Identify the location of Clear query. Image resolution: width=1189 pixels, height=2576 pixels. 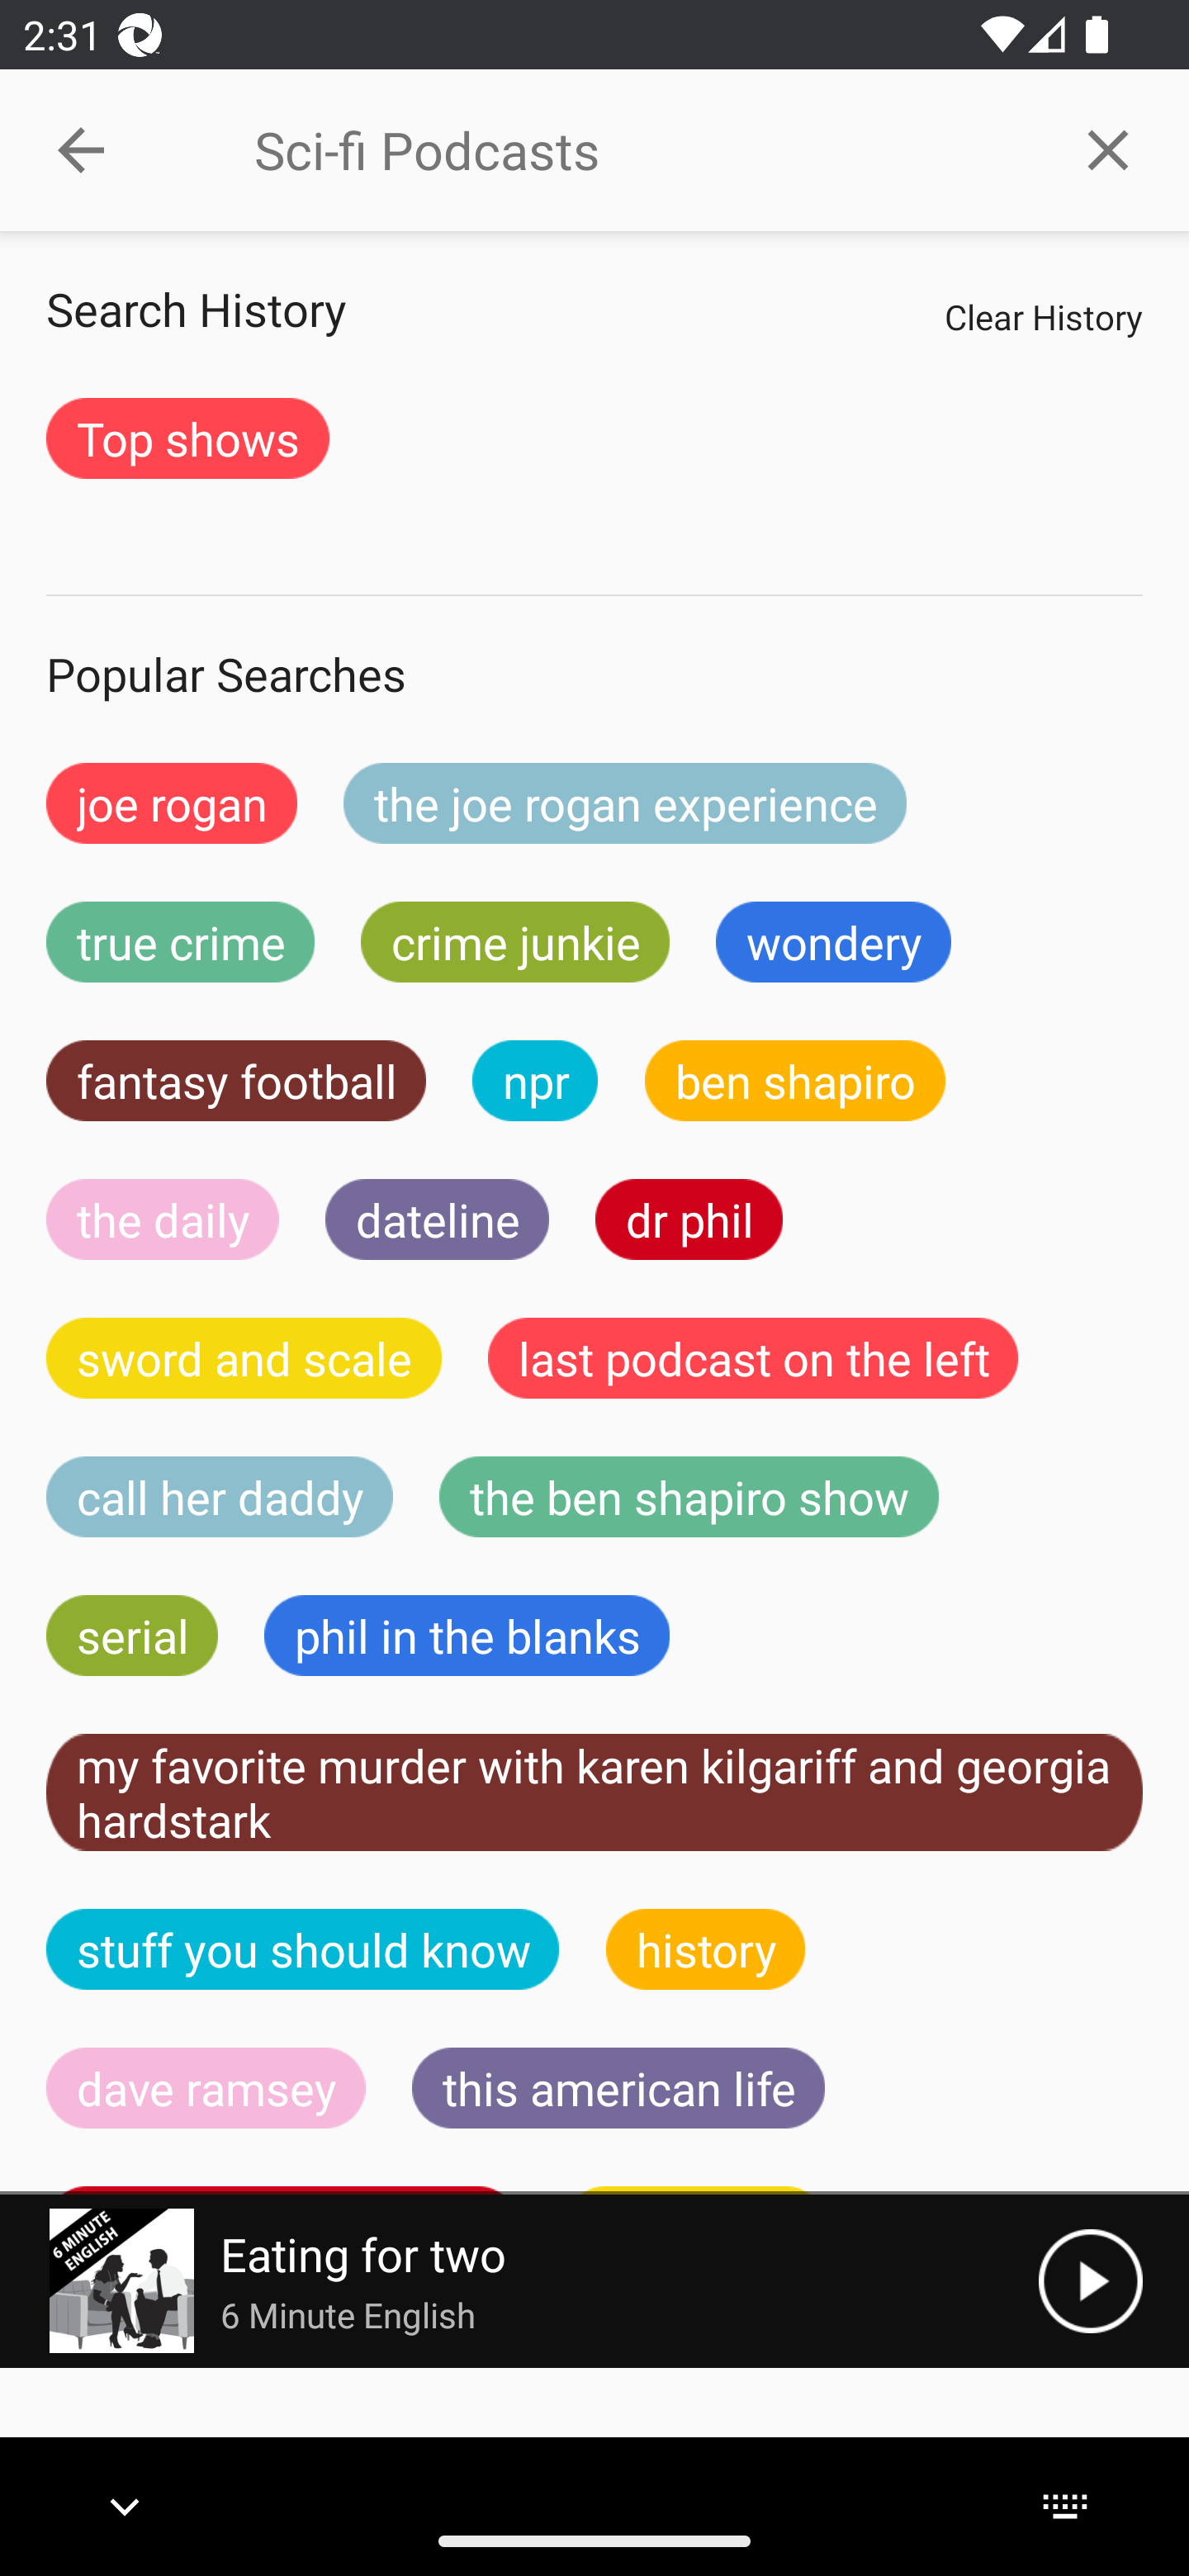
(1108, 149).